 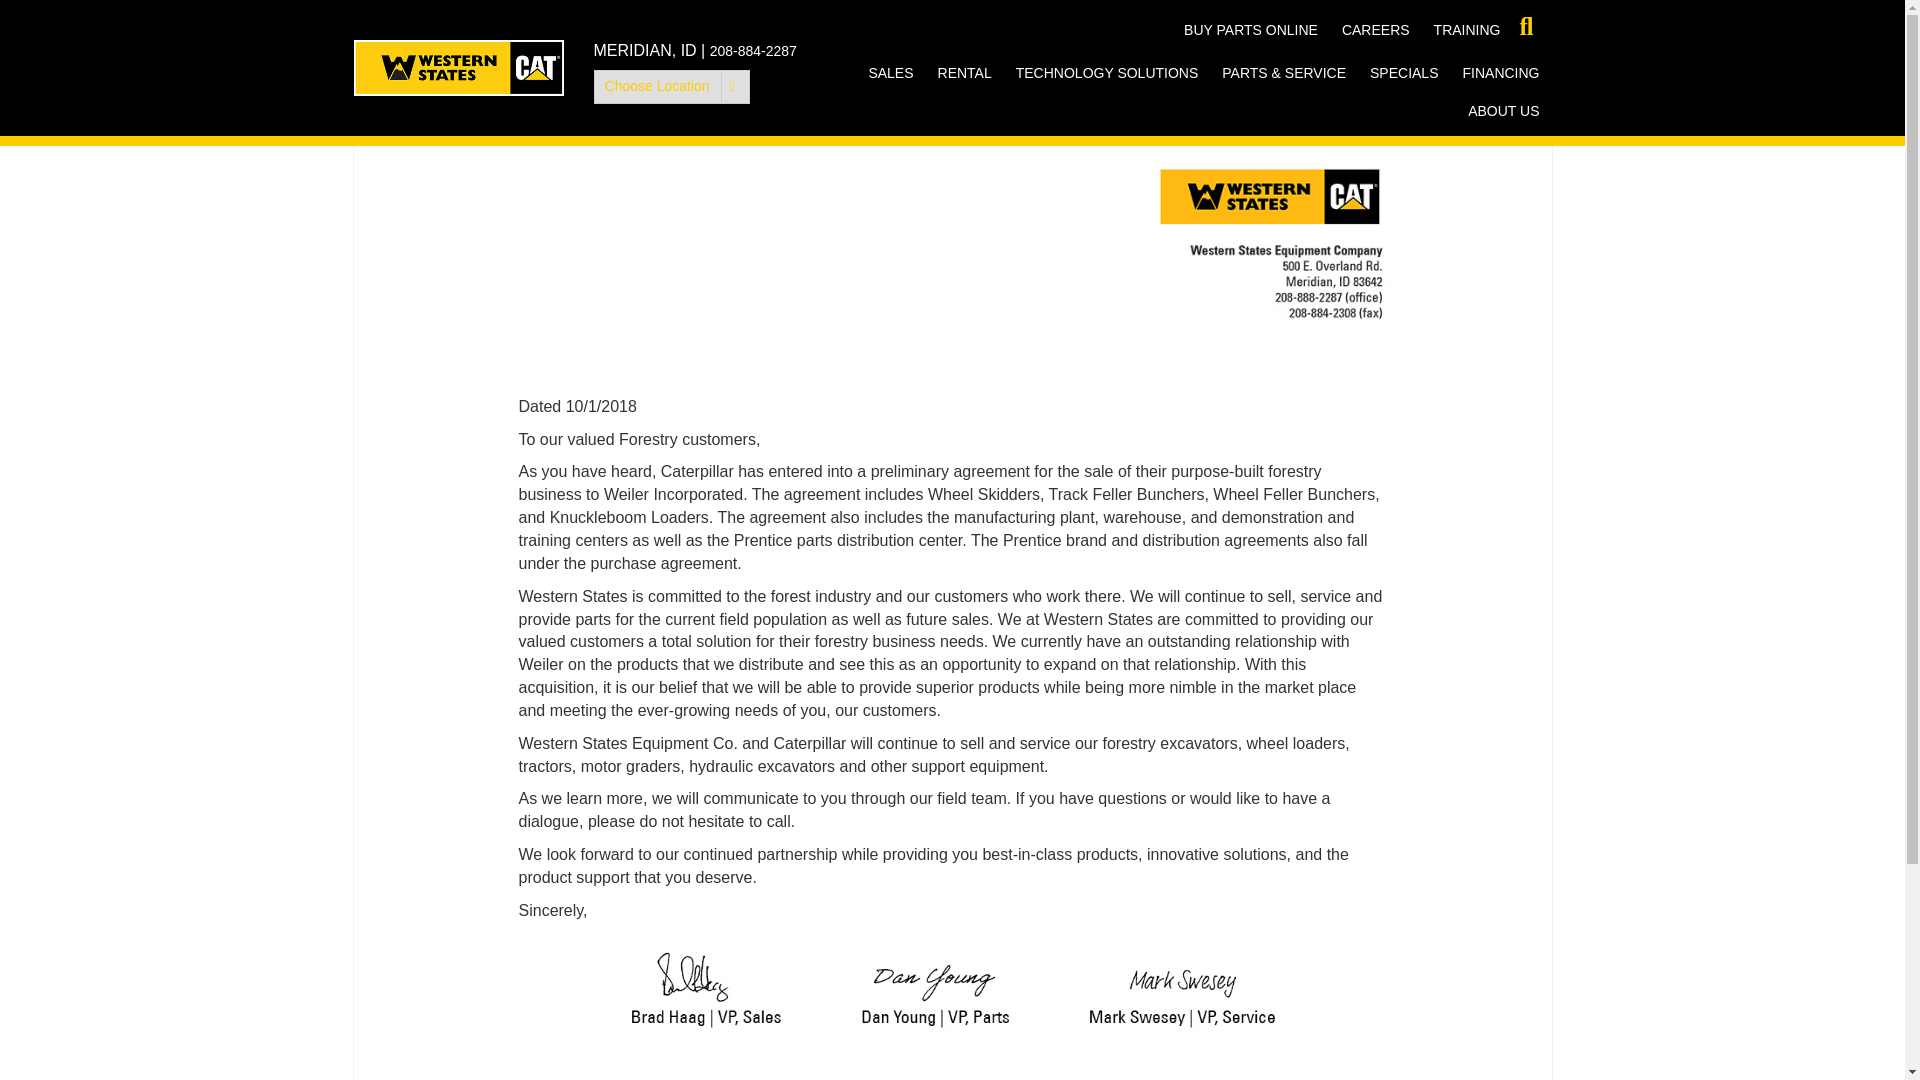 I want to click on 208-884-2287, so click(x=753, y=51).